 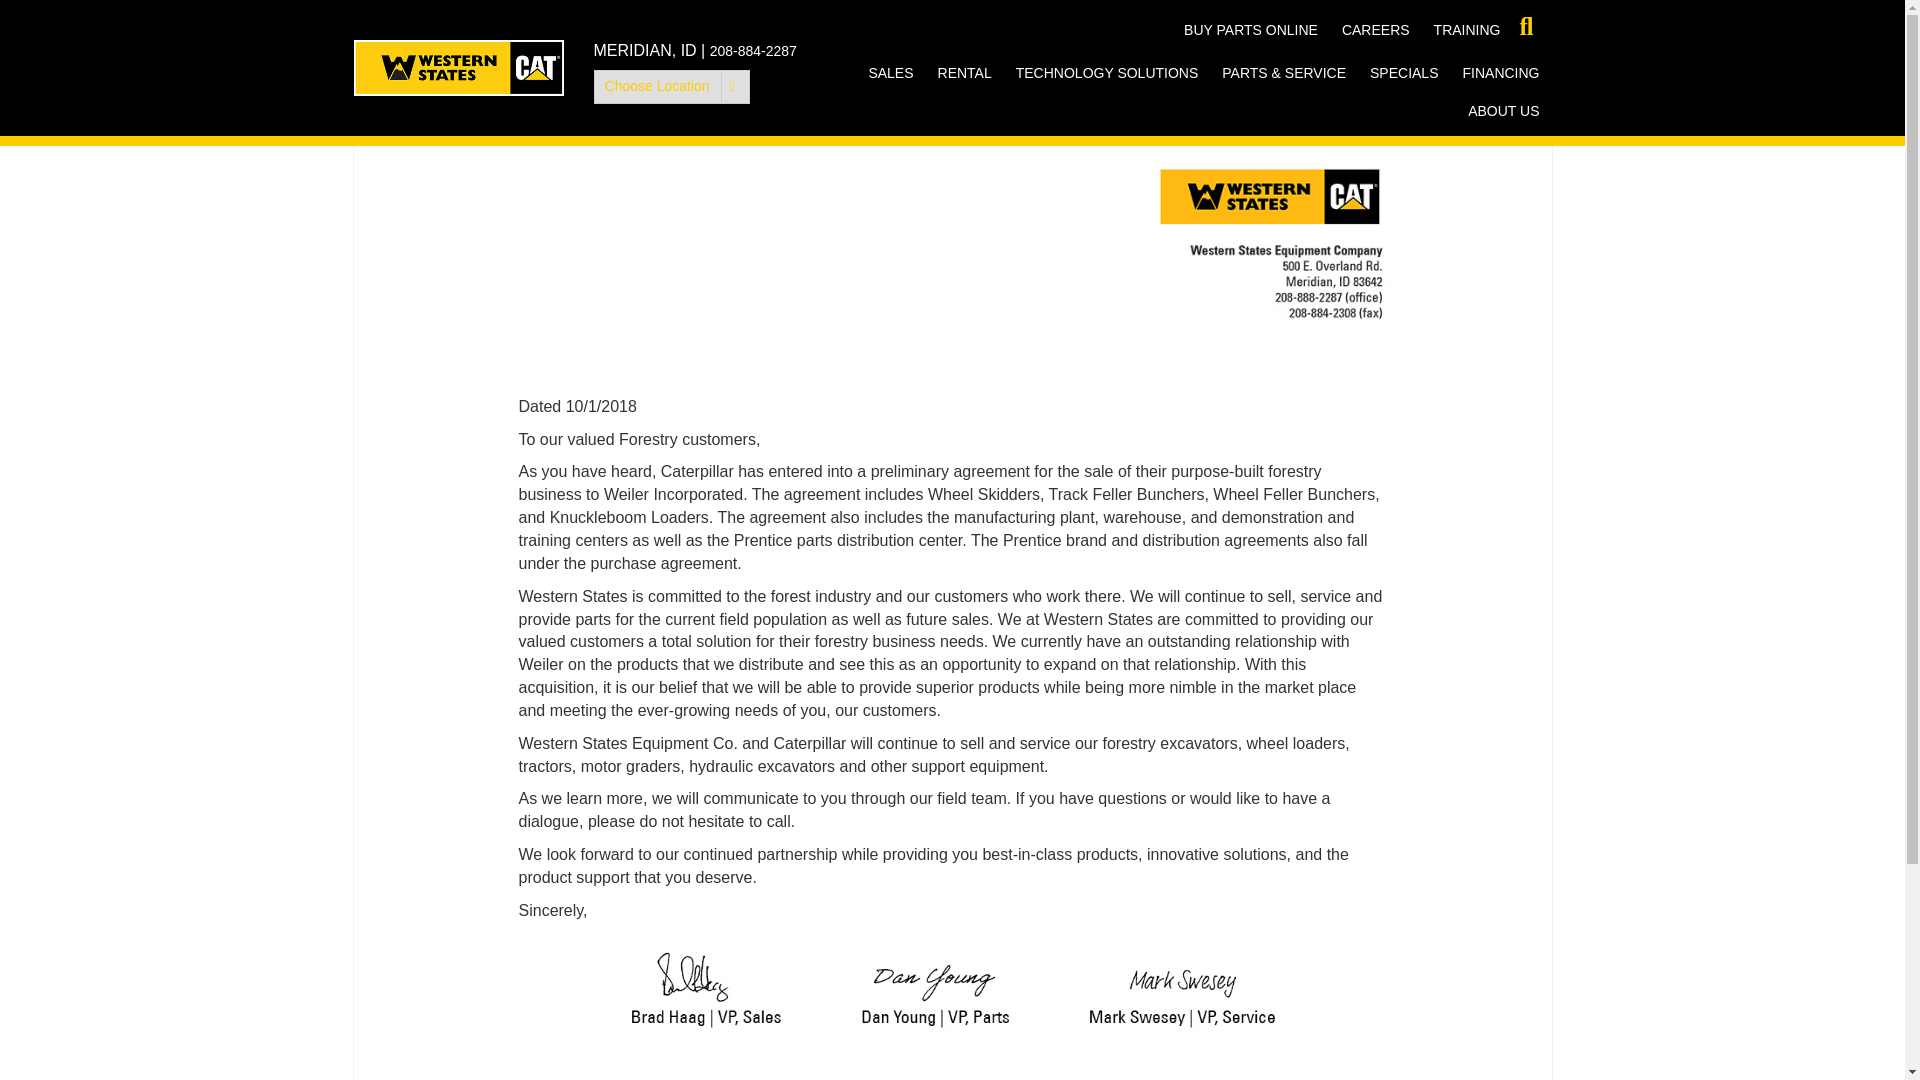 I want to click on 208-884-2287, so click(x=753, y=51).